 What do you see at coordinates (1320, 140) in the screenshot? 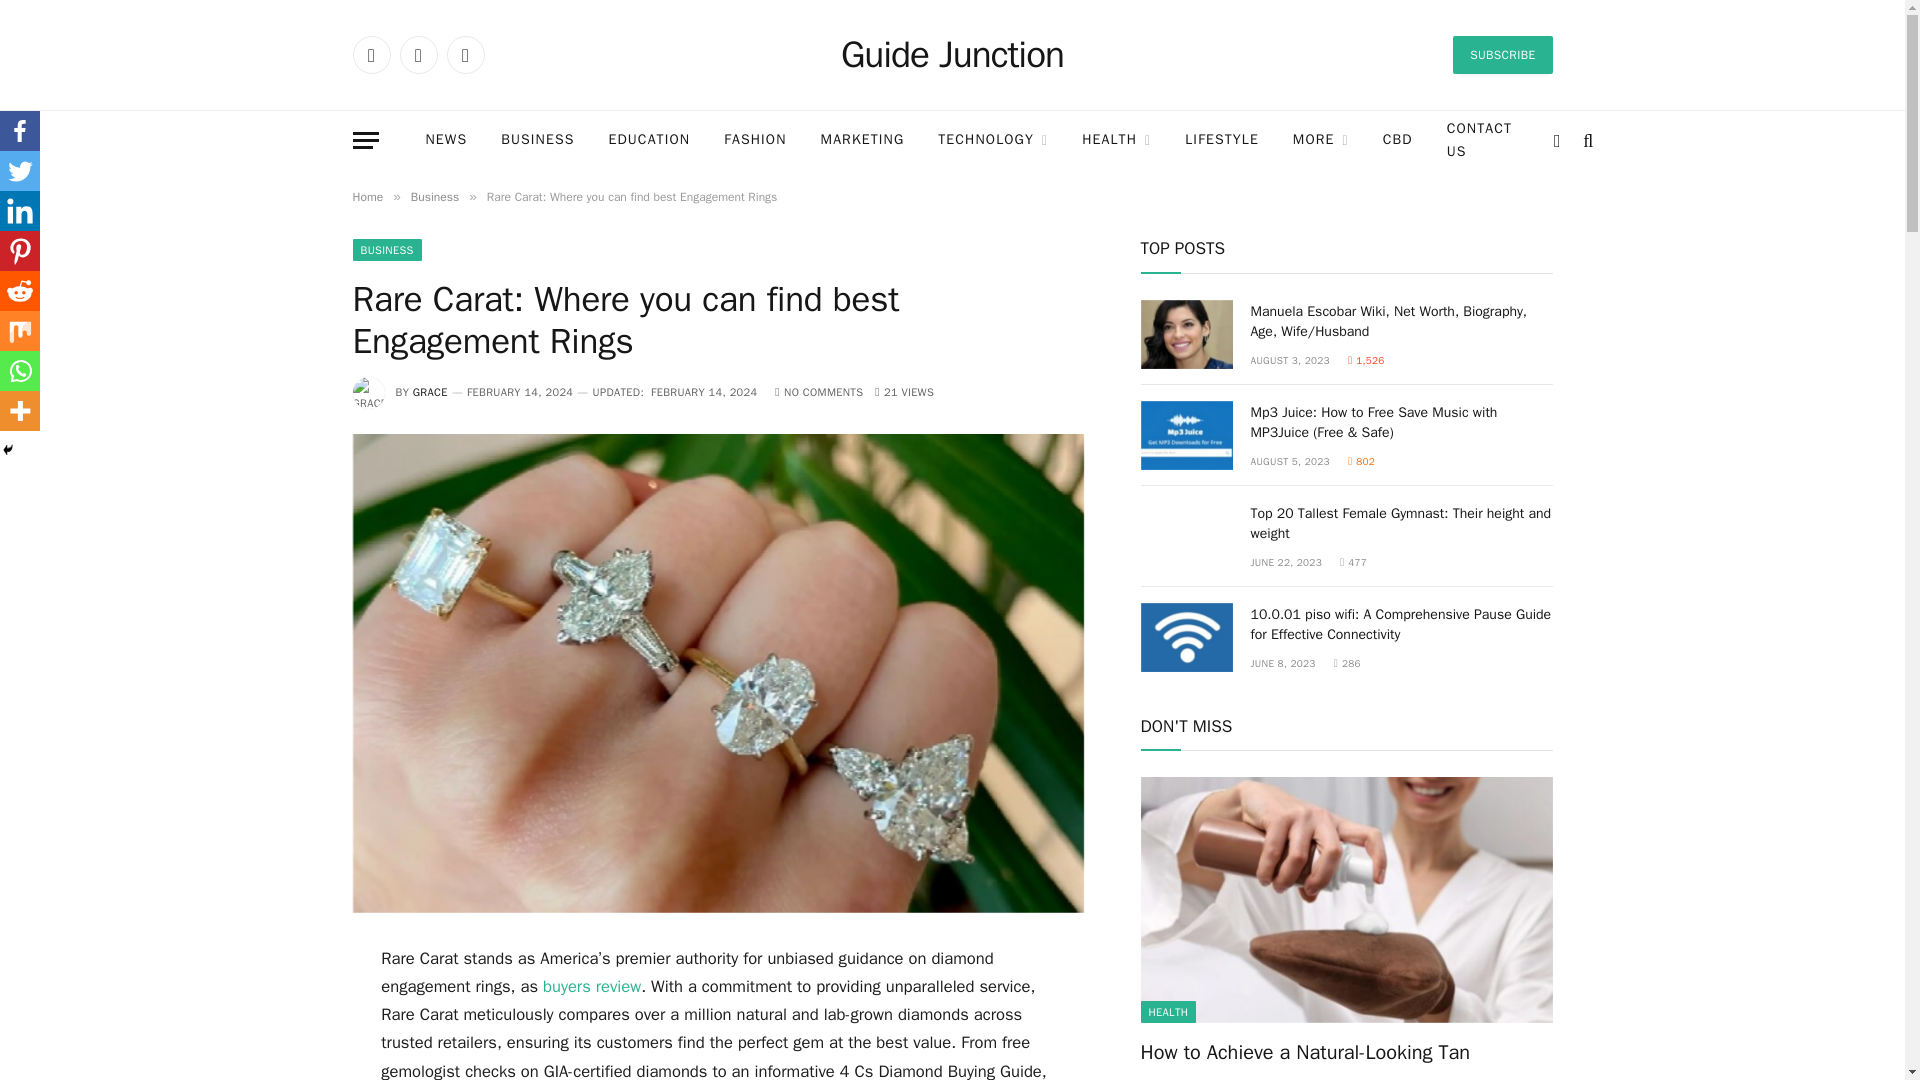
I see `MORE` at bounding box center [1320, 140].